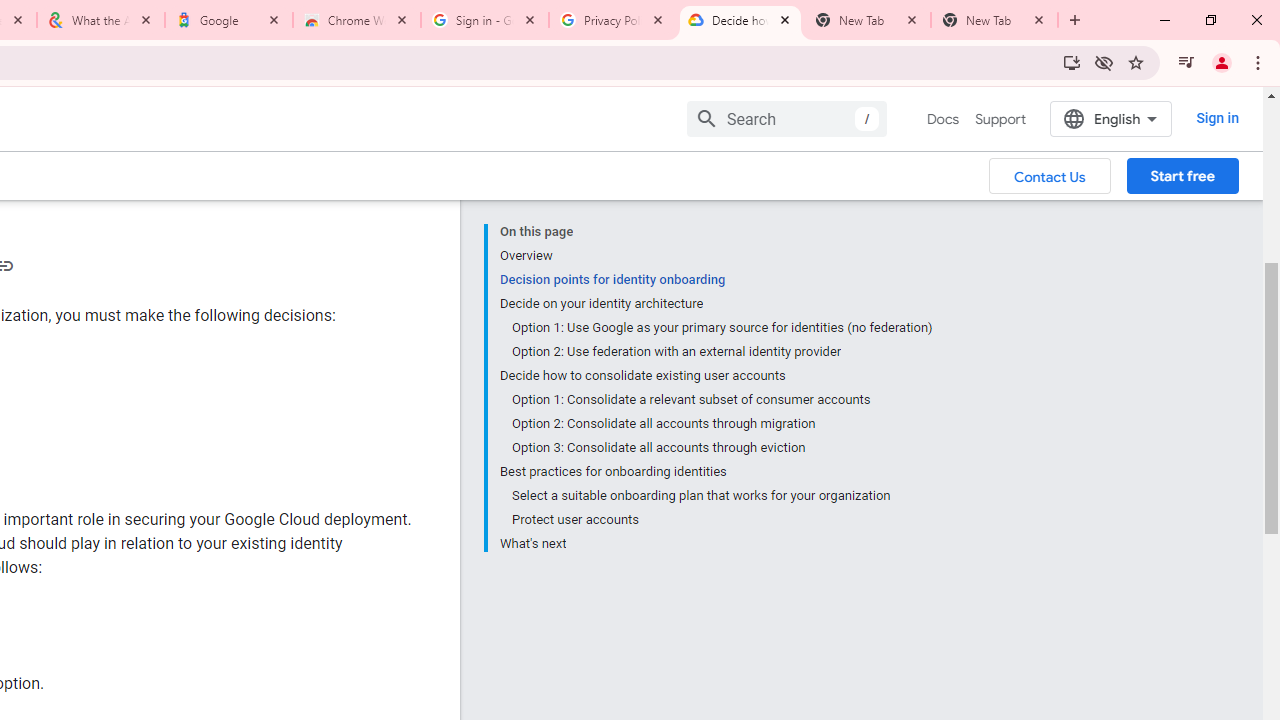  I want to click on Start free, so click(1182, 175).